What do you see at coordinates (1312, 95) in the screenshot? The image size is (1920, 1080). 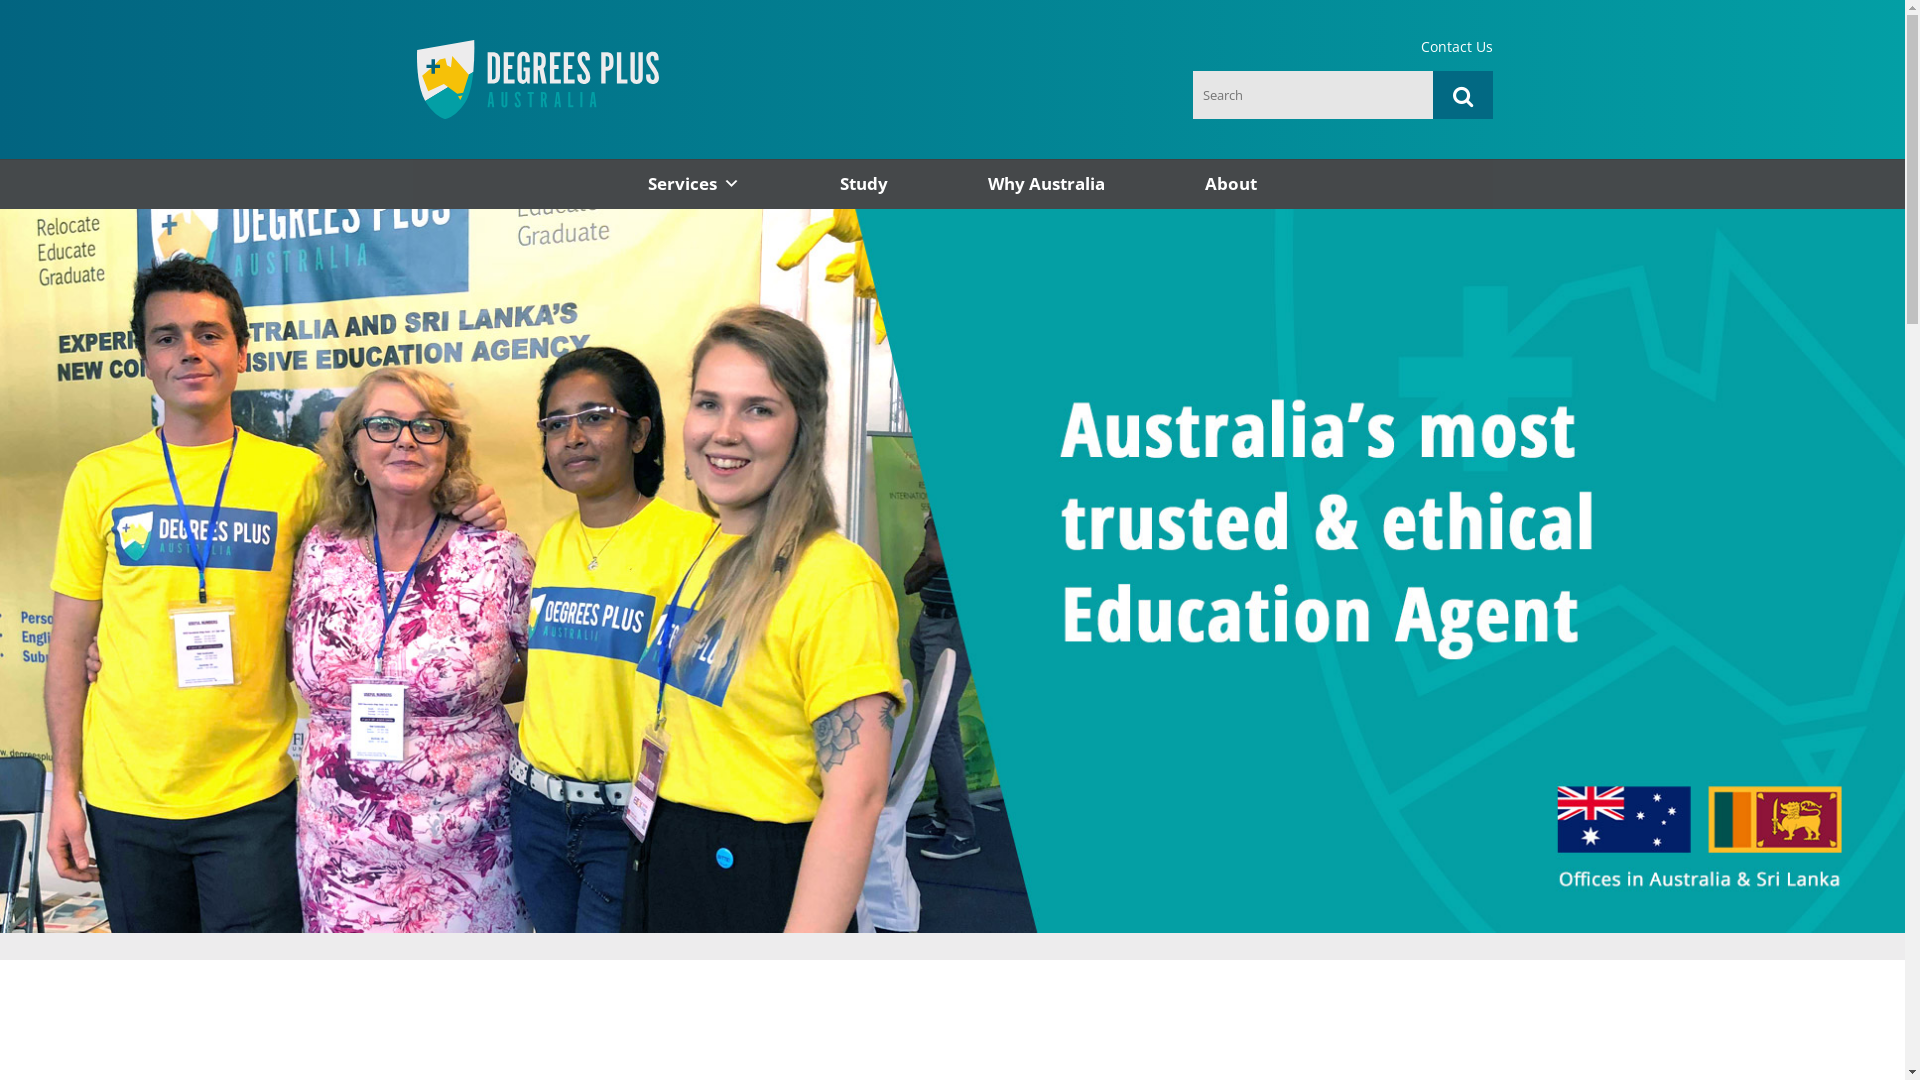 I see `Search for:` at bounding box center [1312, 95].